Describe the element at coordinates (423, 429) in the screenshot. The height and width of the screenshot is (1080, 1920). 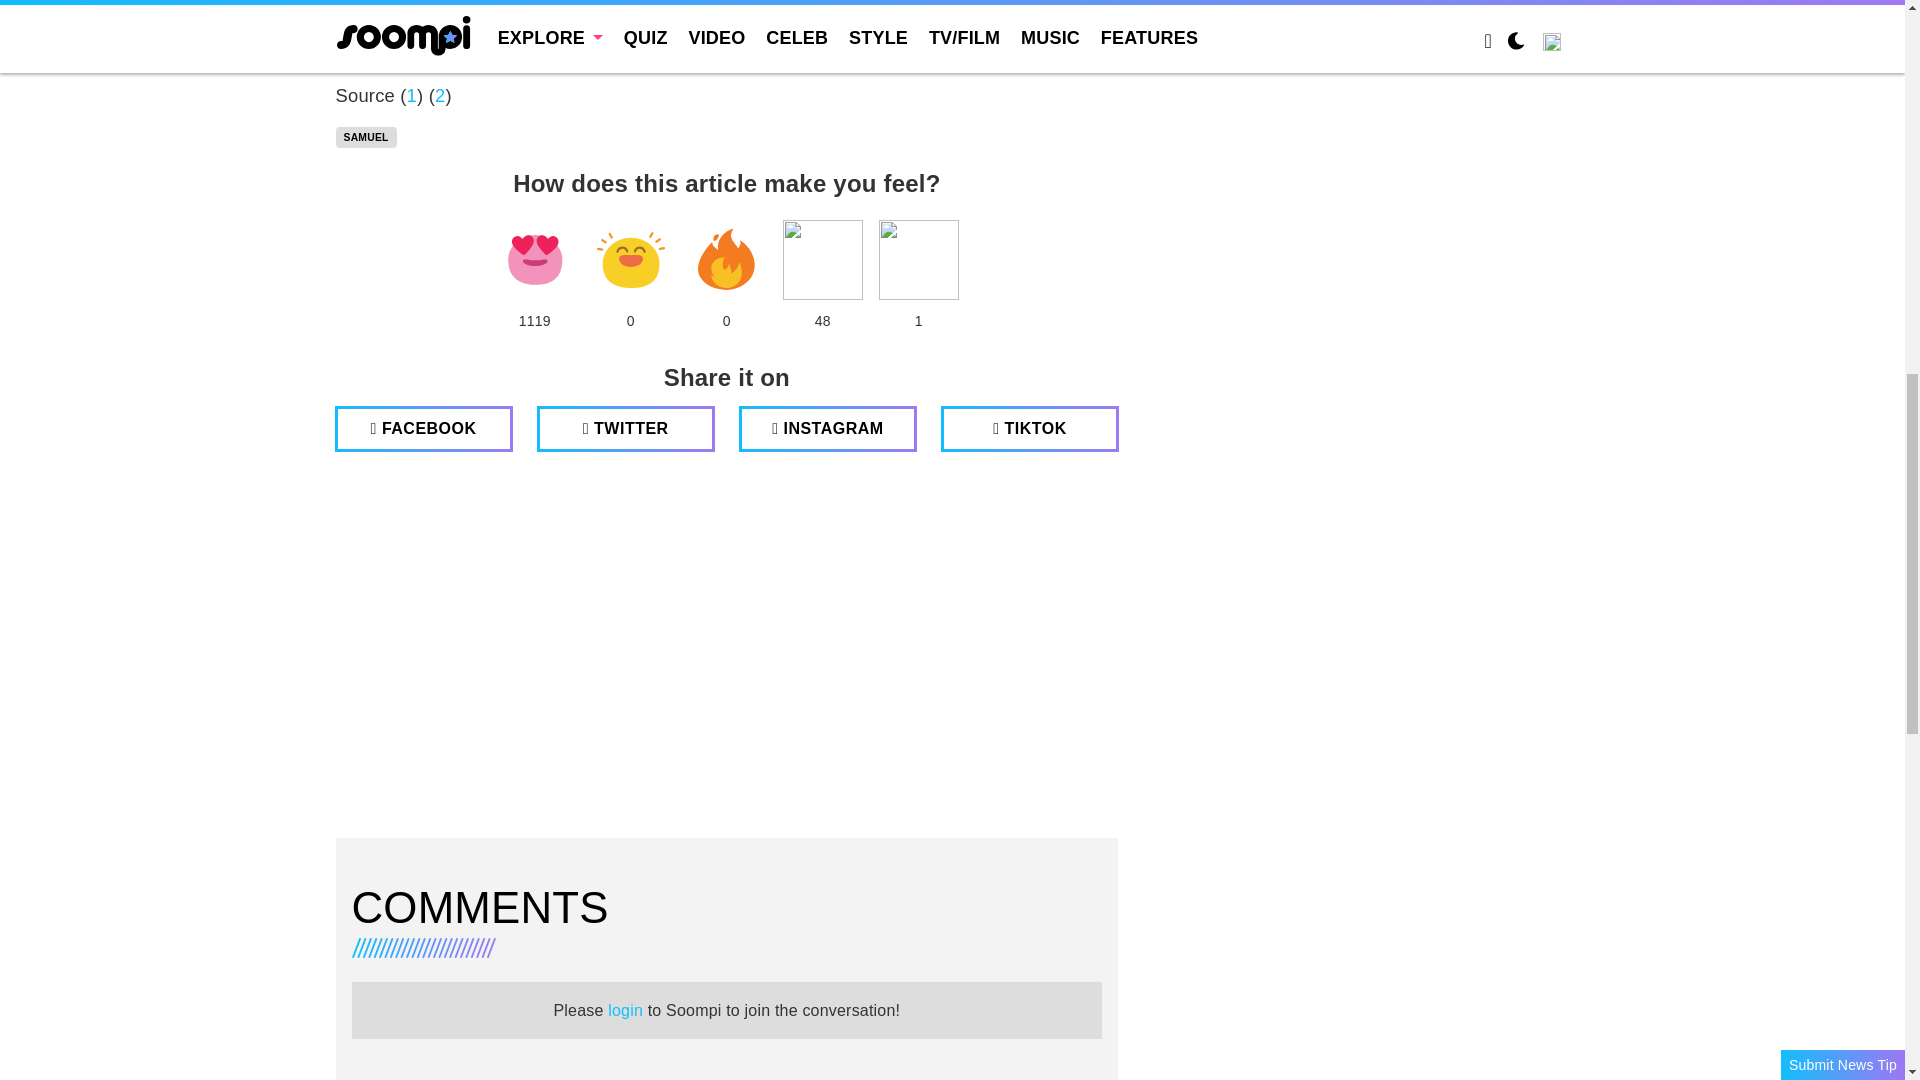
I see `FACEBOOK` at that location.